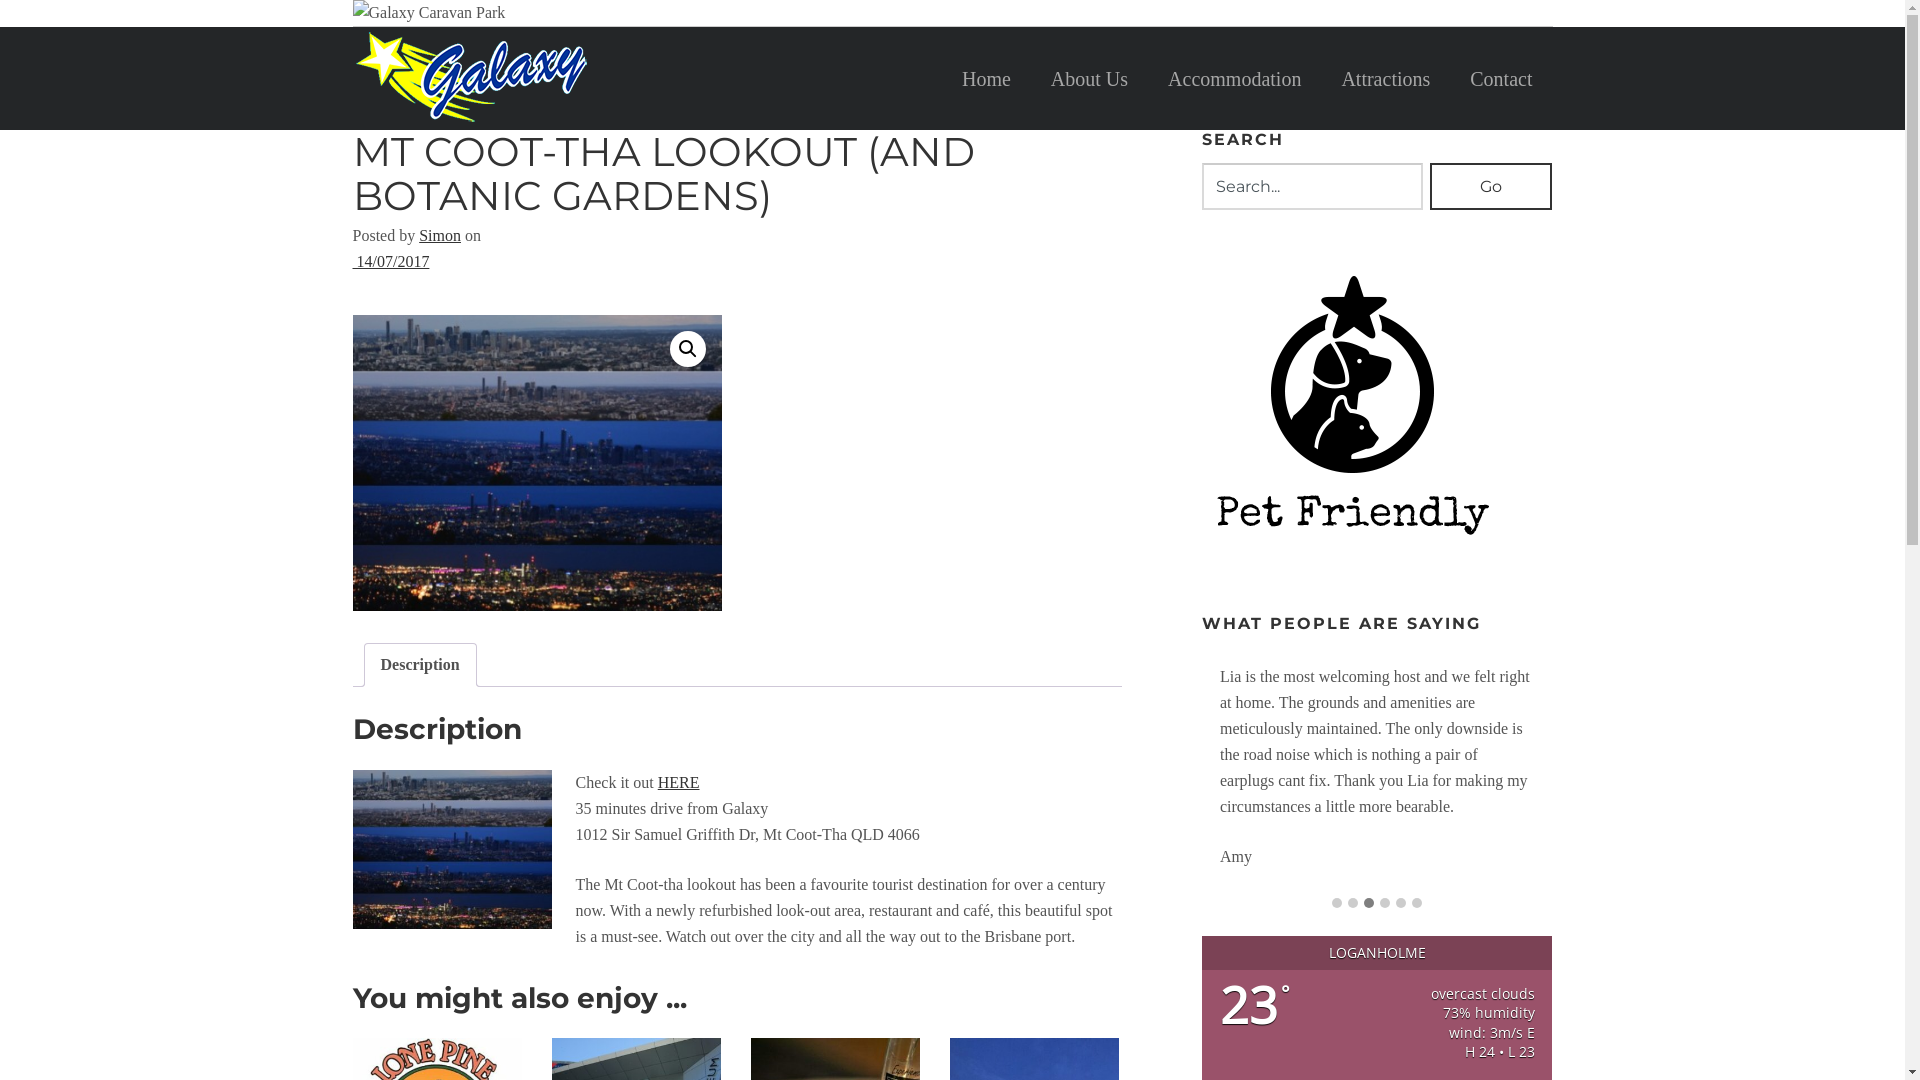  I want to click on Attractions, so click(1386, 78).